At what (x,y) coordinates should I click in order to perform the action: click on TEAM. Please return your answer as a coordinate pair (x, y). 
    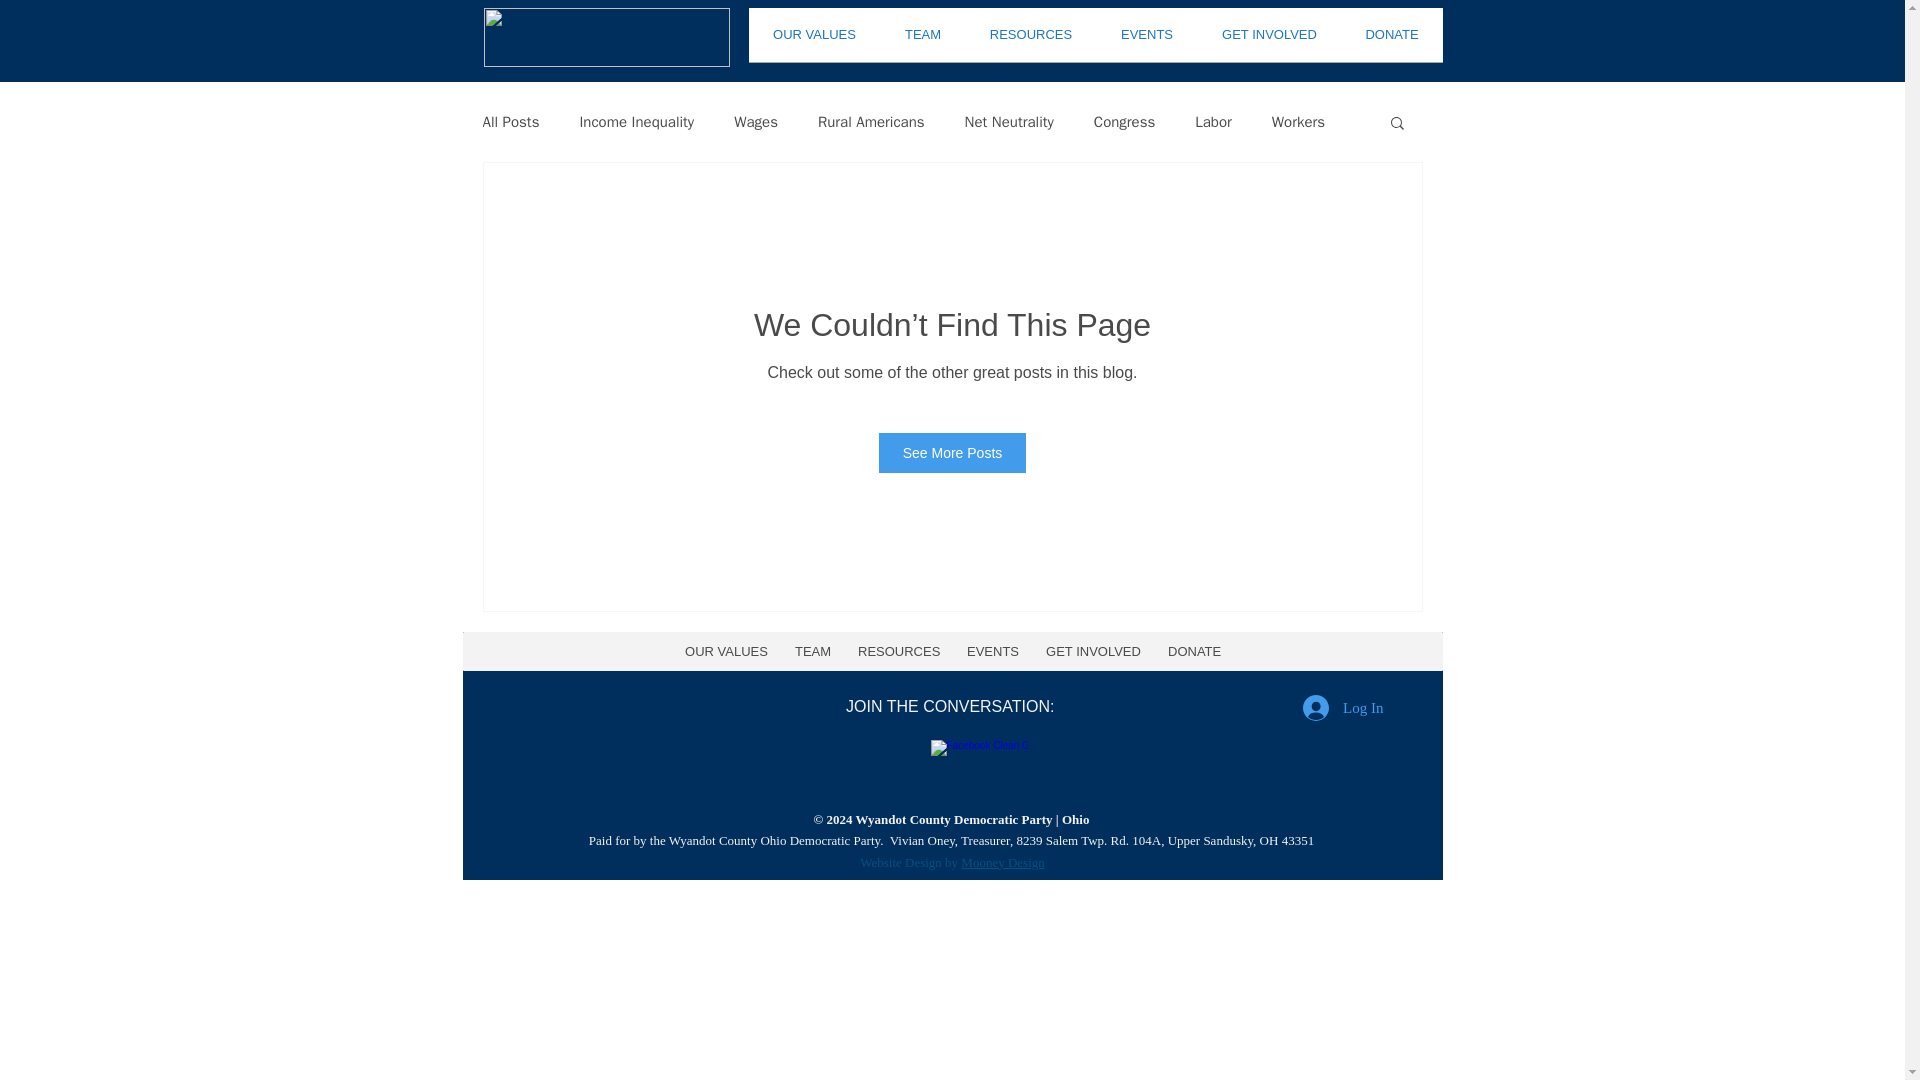
    Looking at the image, I should click on (922, 40).